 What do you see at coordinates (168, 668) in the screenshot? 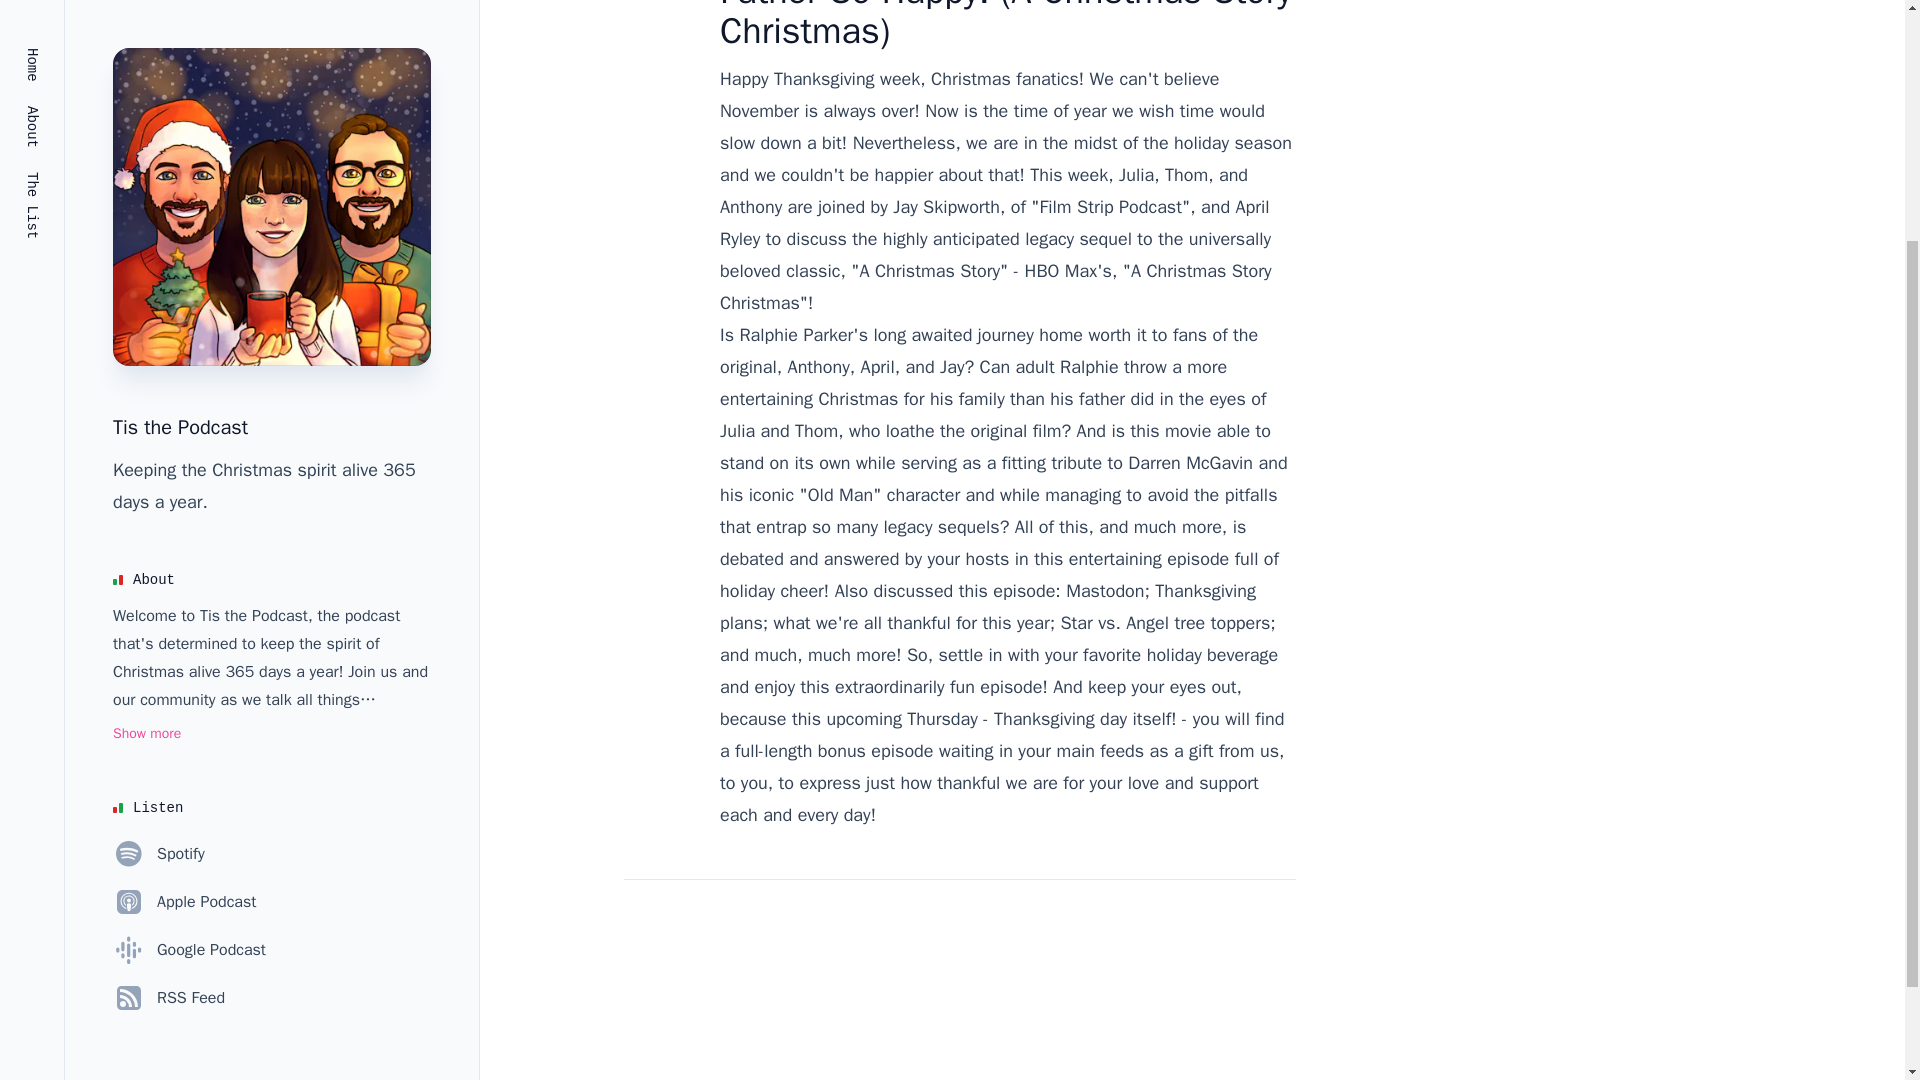
I see `RSS Feed` at bounding box center [168, 668].